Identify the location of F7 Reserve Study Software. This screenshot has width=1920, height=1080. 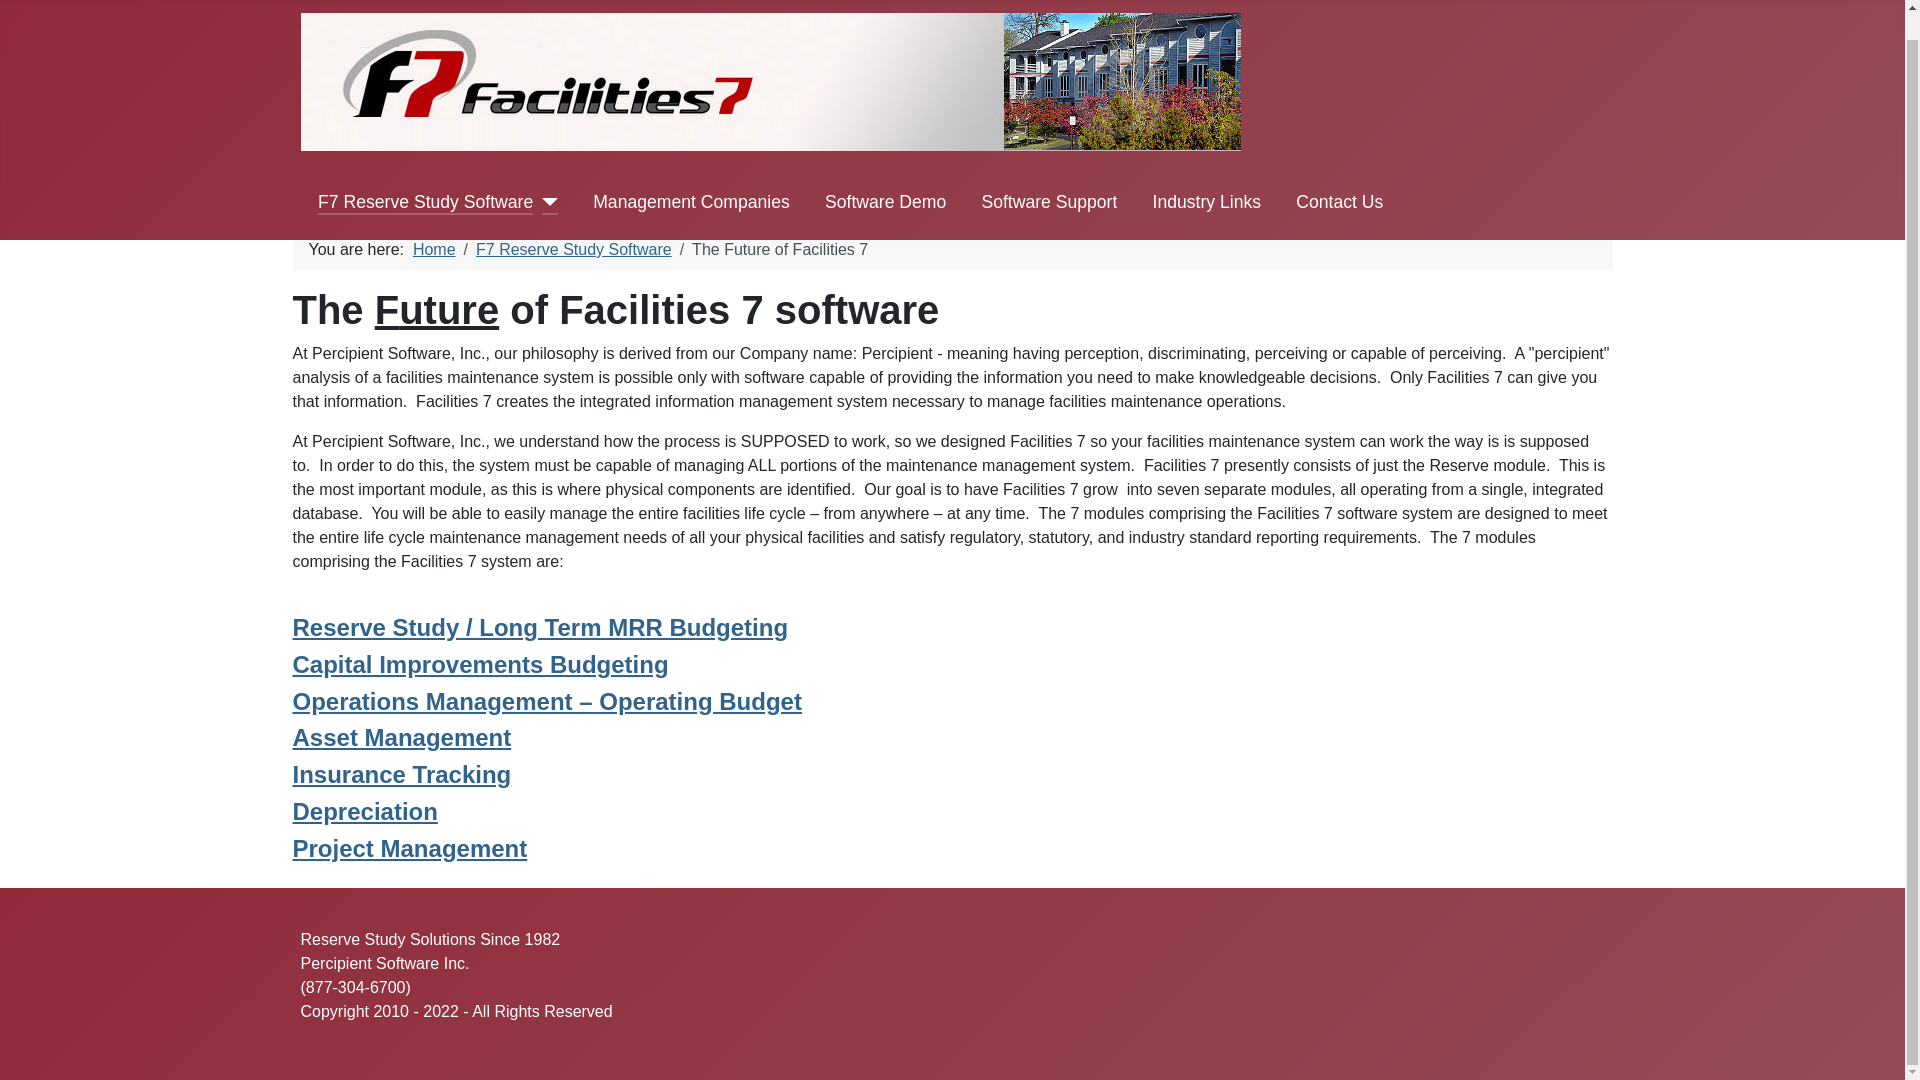
(574, 249).